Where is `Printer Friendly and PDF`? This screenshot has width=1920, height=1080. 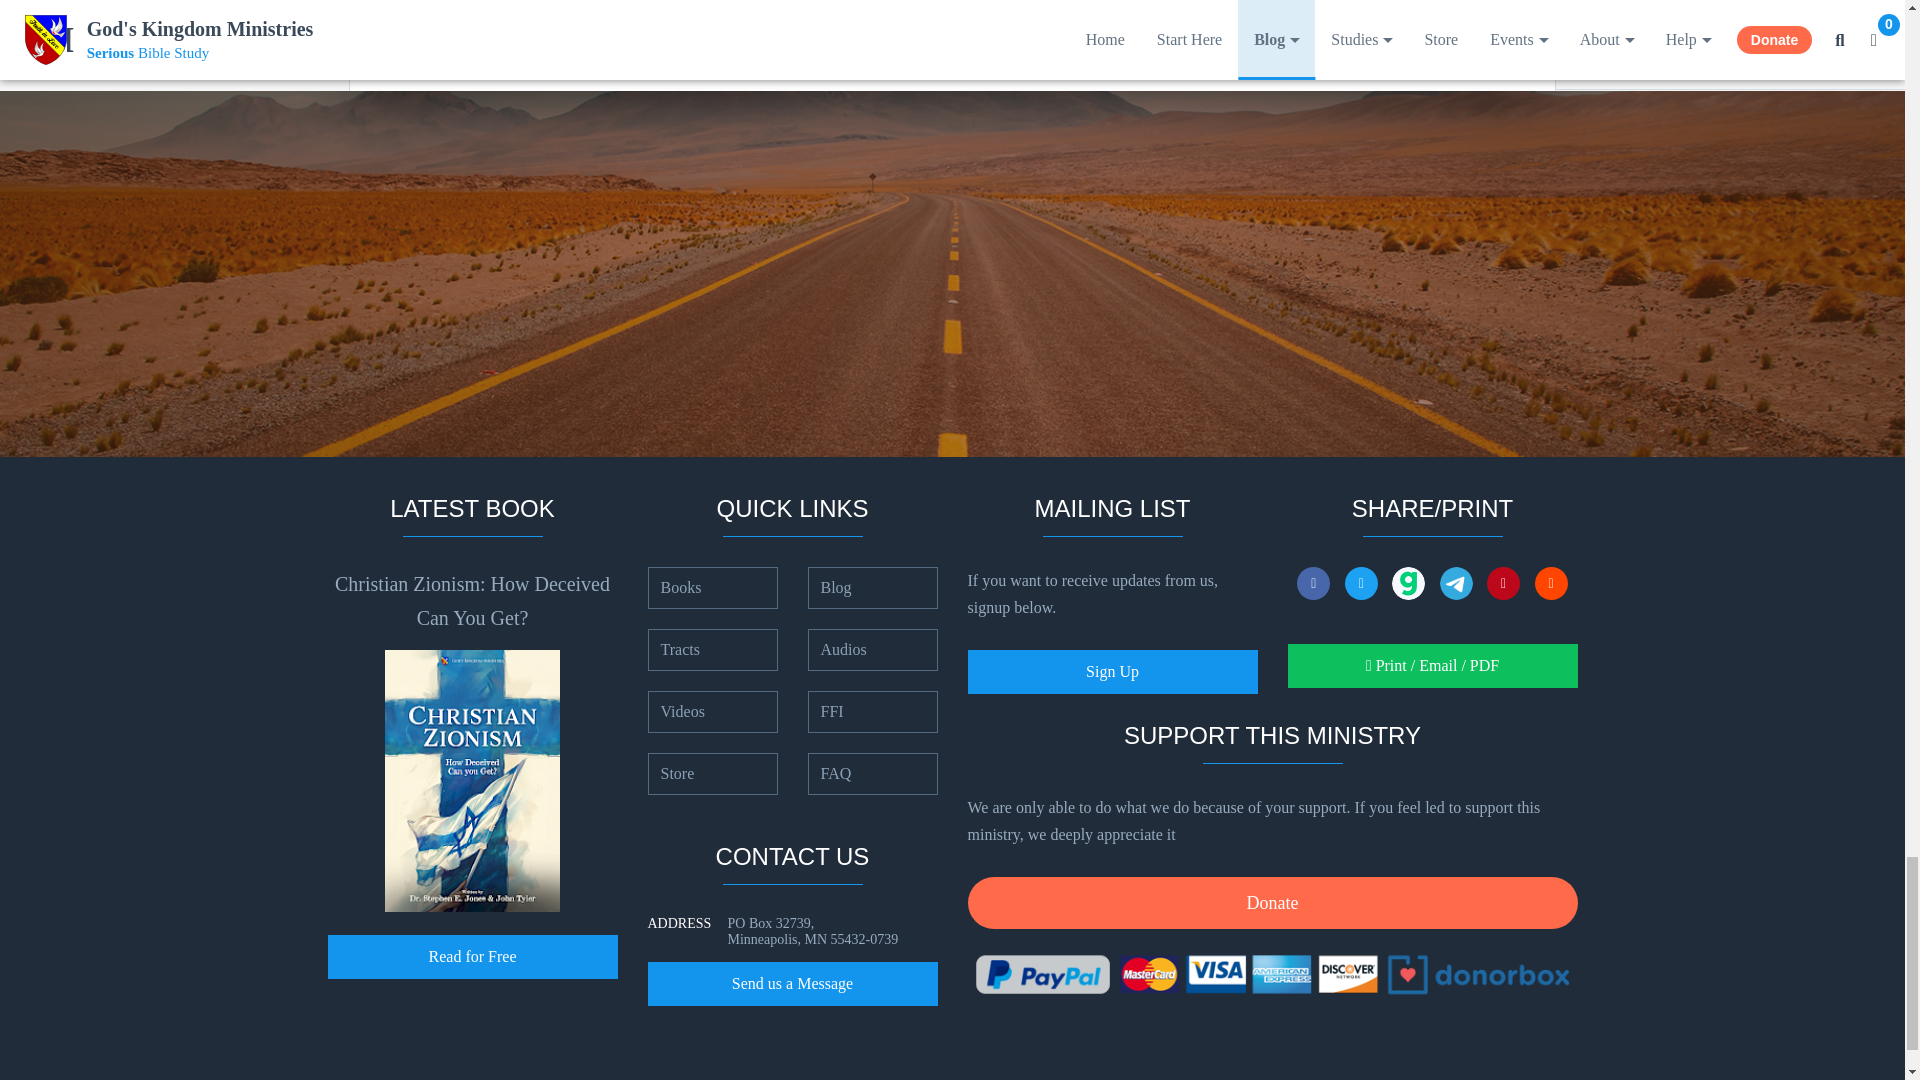 Printer Friendly and PDF is located at coordinates (1433, 665).